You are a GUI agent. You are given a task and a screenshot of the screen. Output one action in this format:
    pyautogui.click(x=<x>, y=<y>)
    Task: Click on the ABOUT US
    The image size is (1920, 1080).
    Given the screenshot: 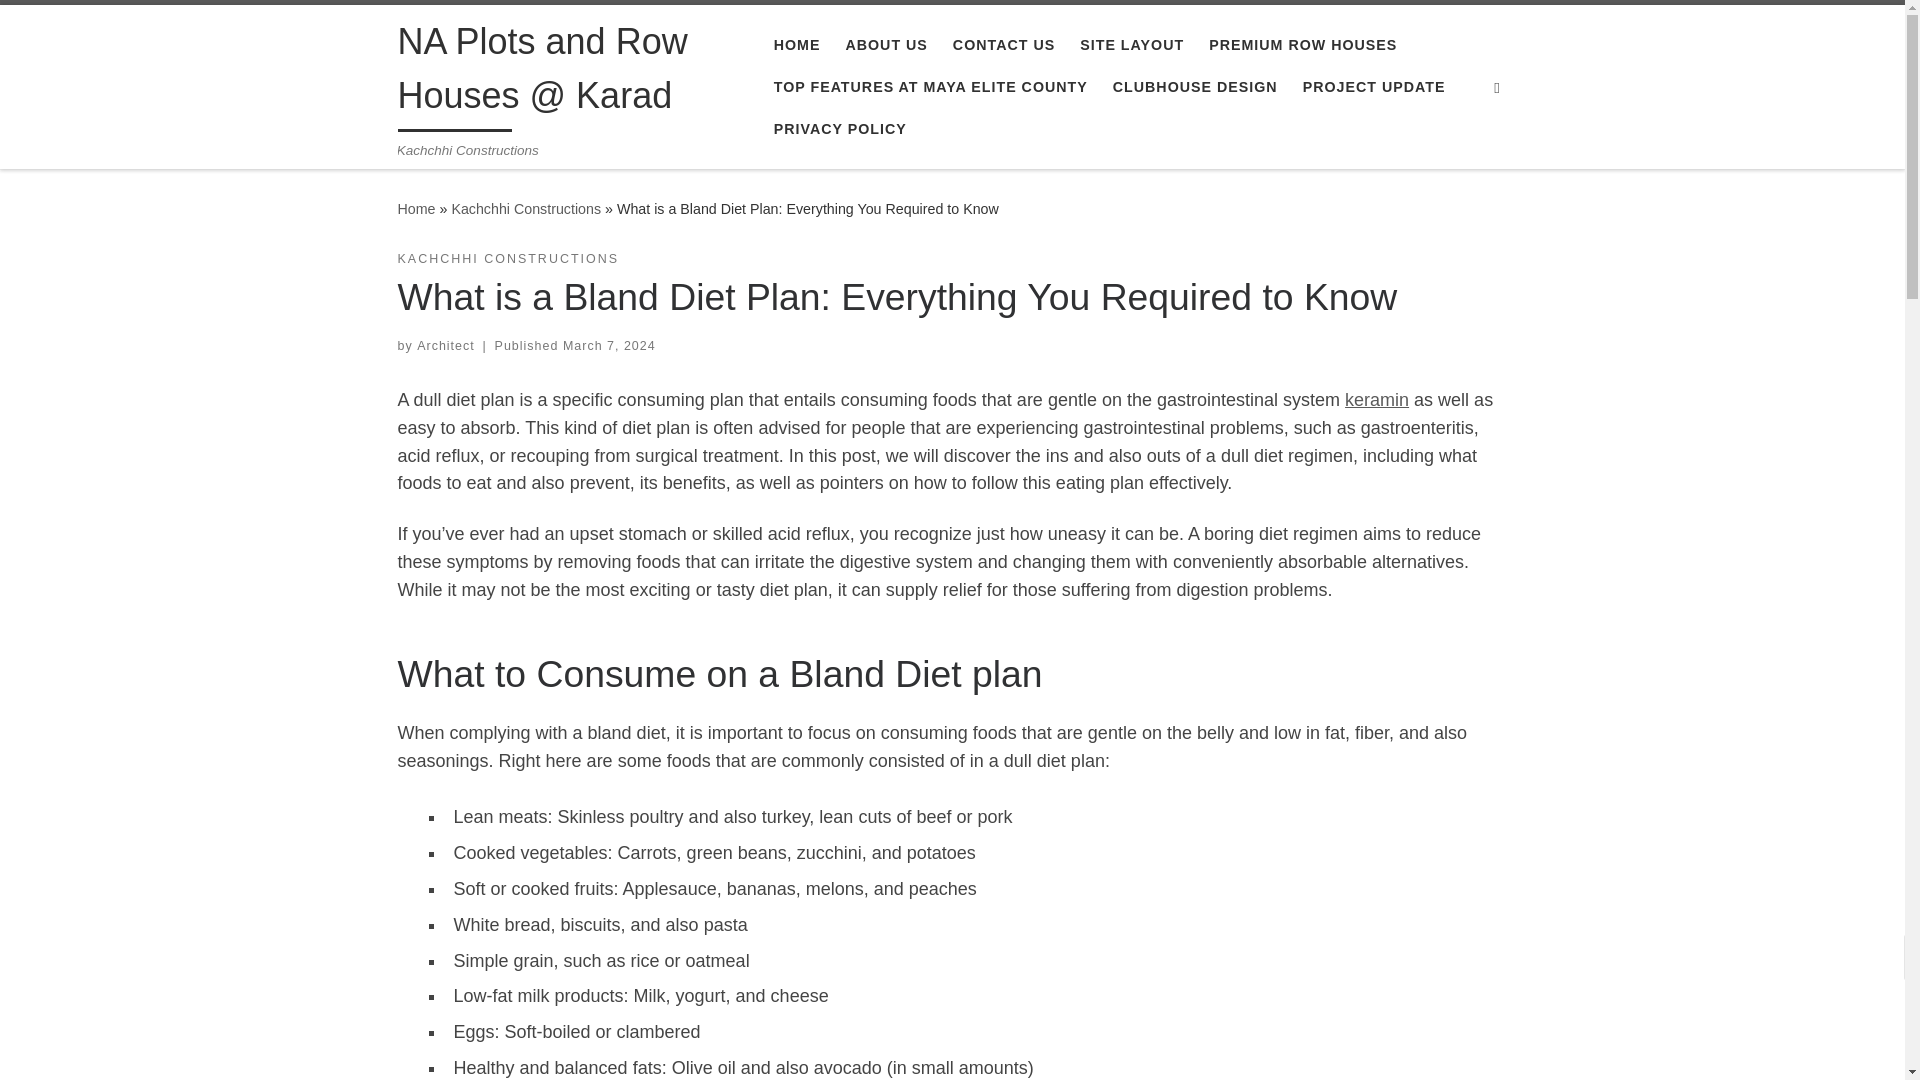 What is the action you would take?
    pyautogui.click(x=886, y=44)
    